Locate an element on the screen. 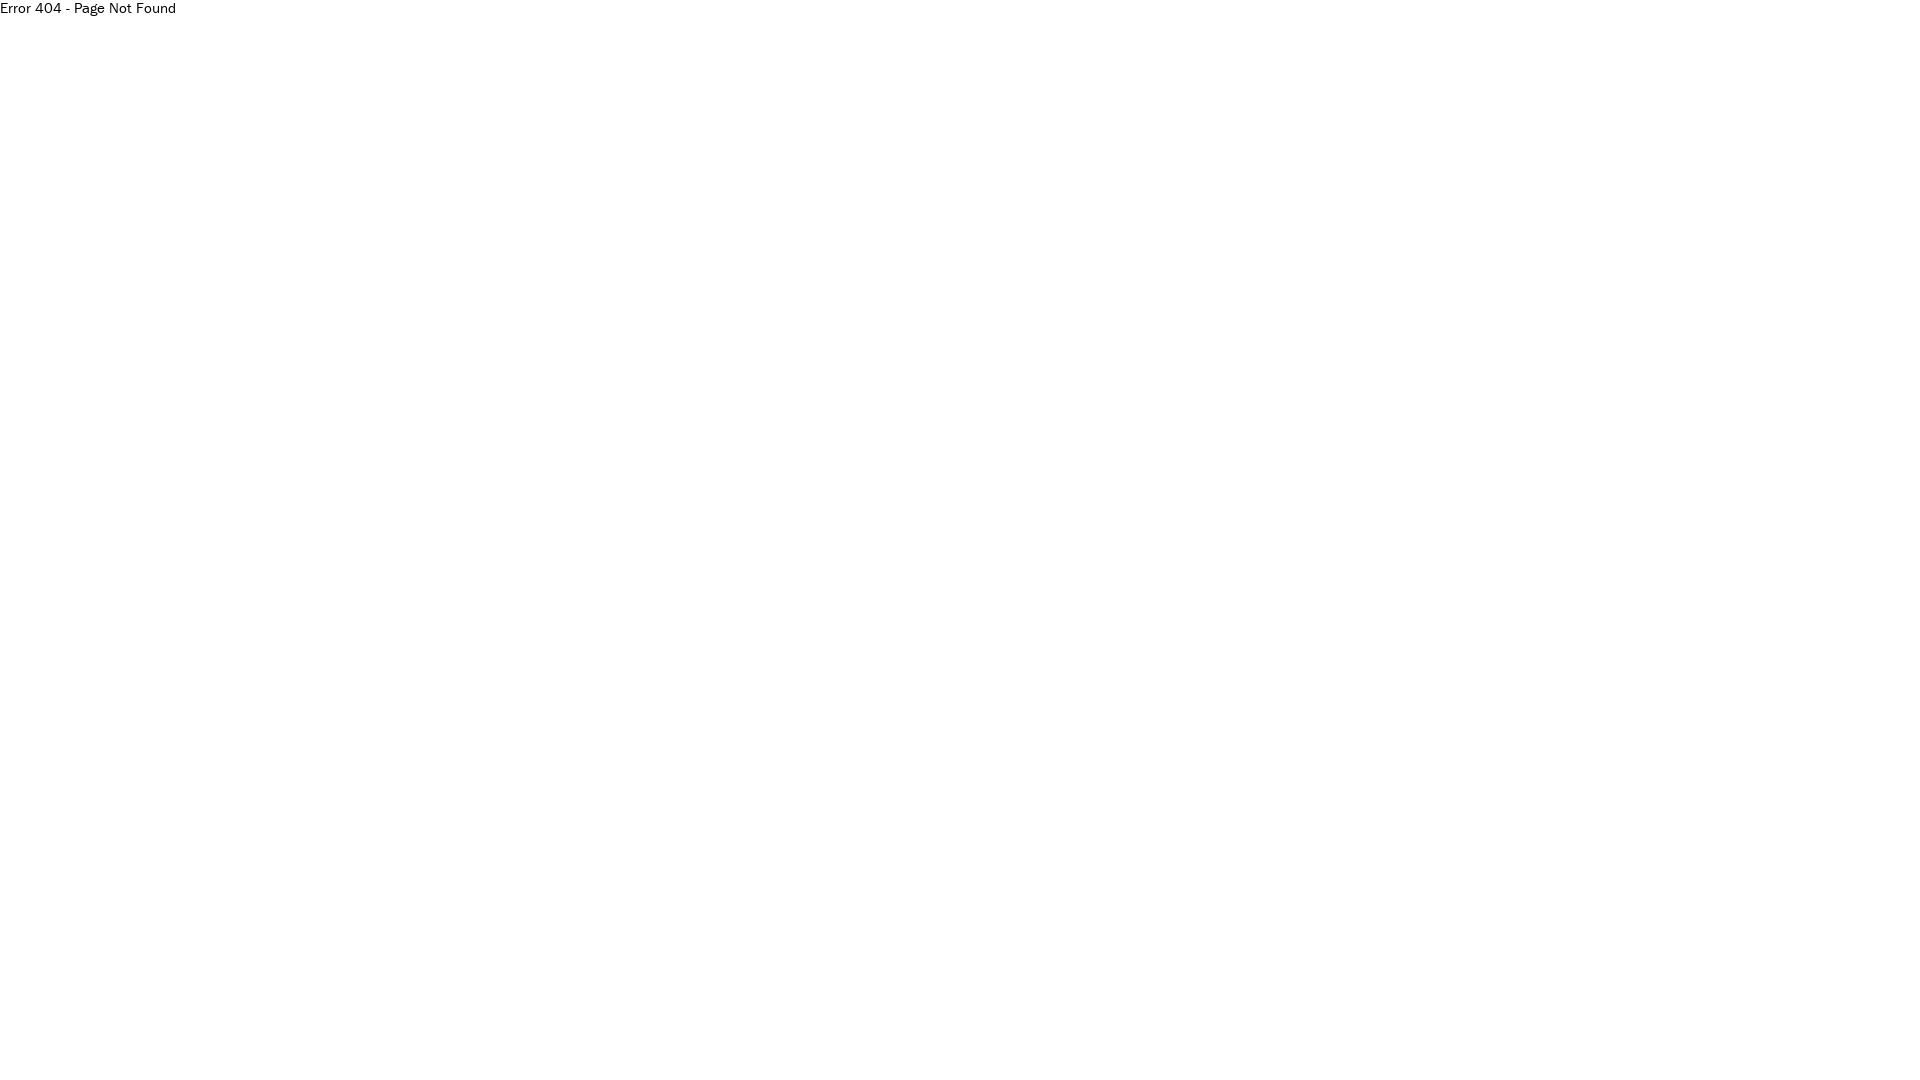 This screenshot has width=1920, height=1080. COLLABS is located at coordinates (70, 1034).